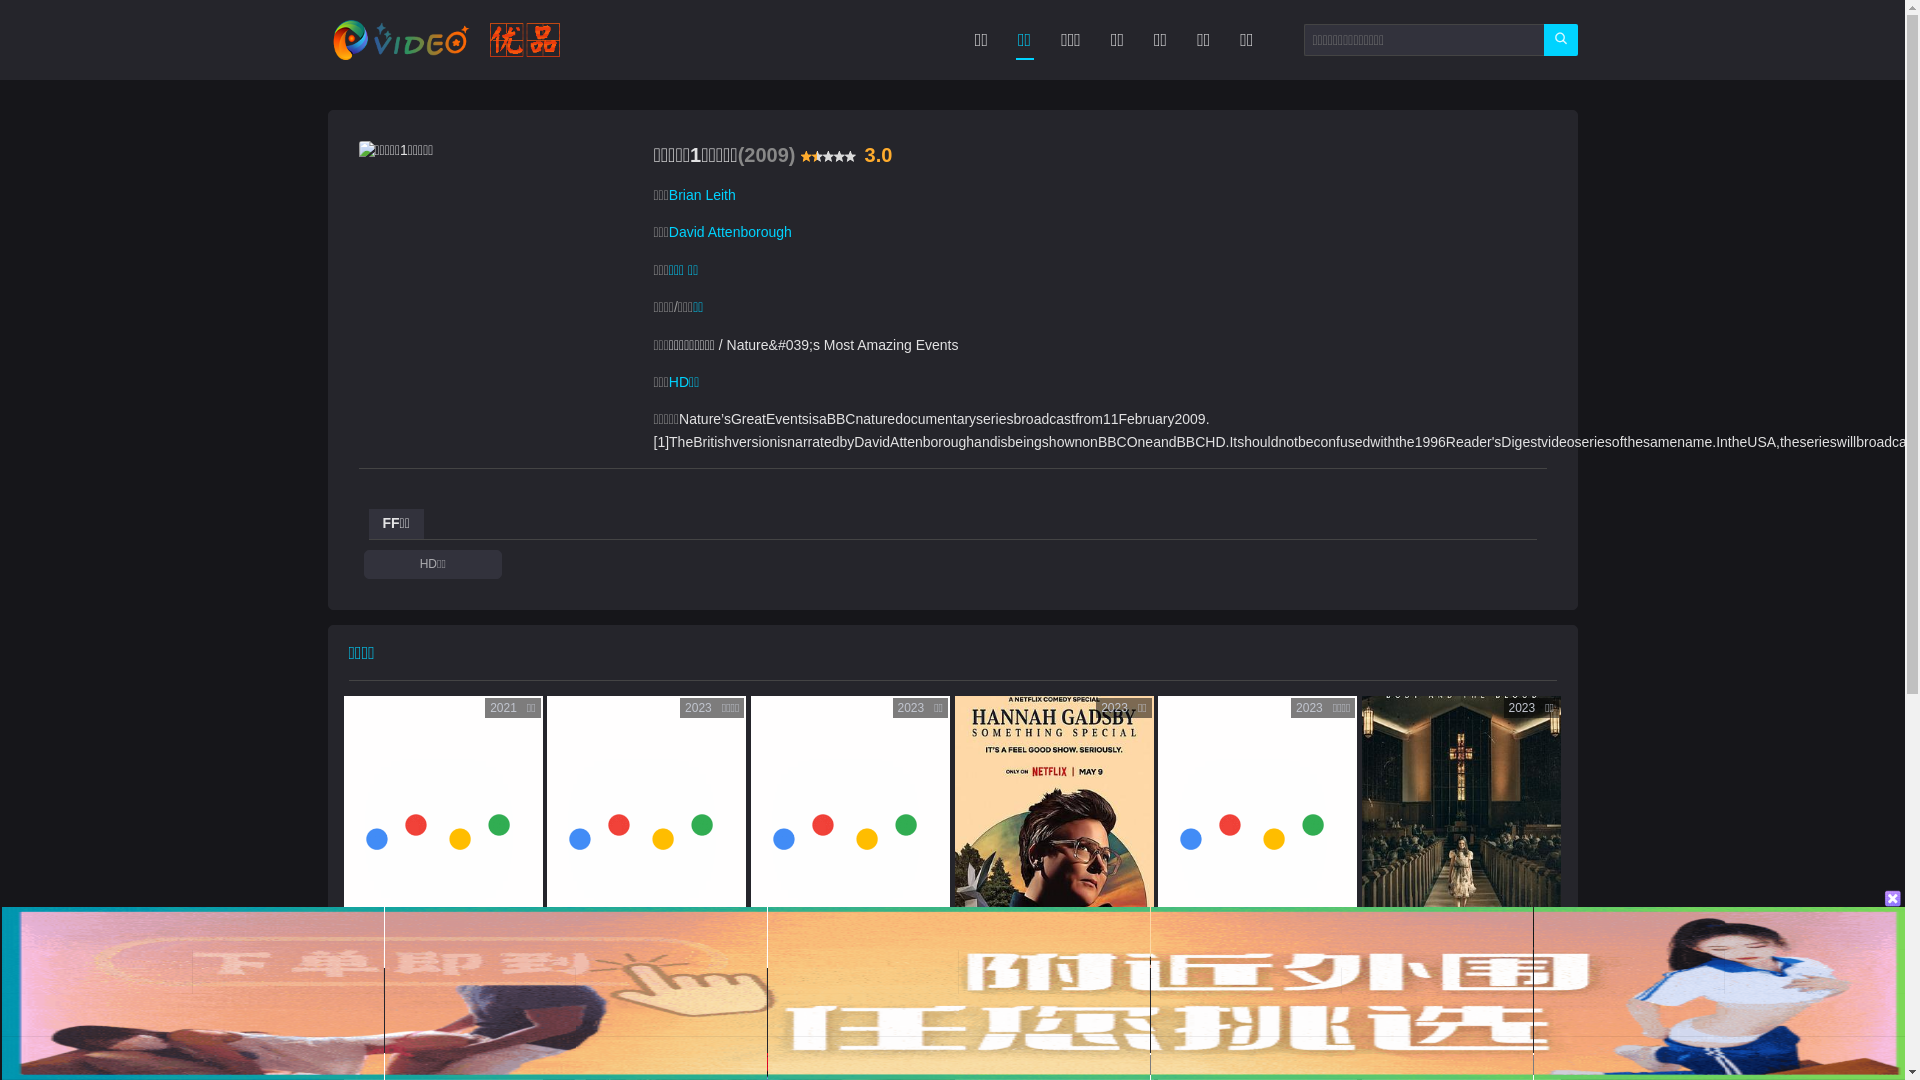 The height and width of the screenshot is (1080, 1920). I want to click on David Attenborough, so click(730, 232).